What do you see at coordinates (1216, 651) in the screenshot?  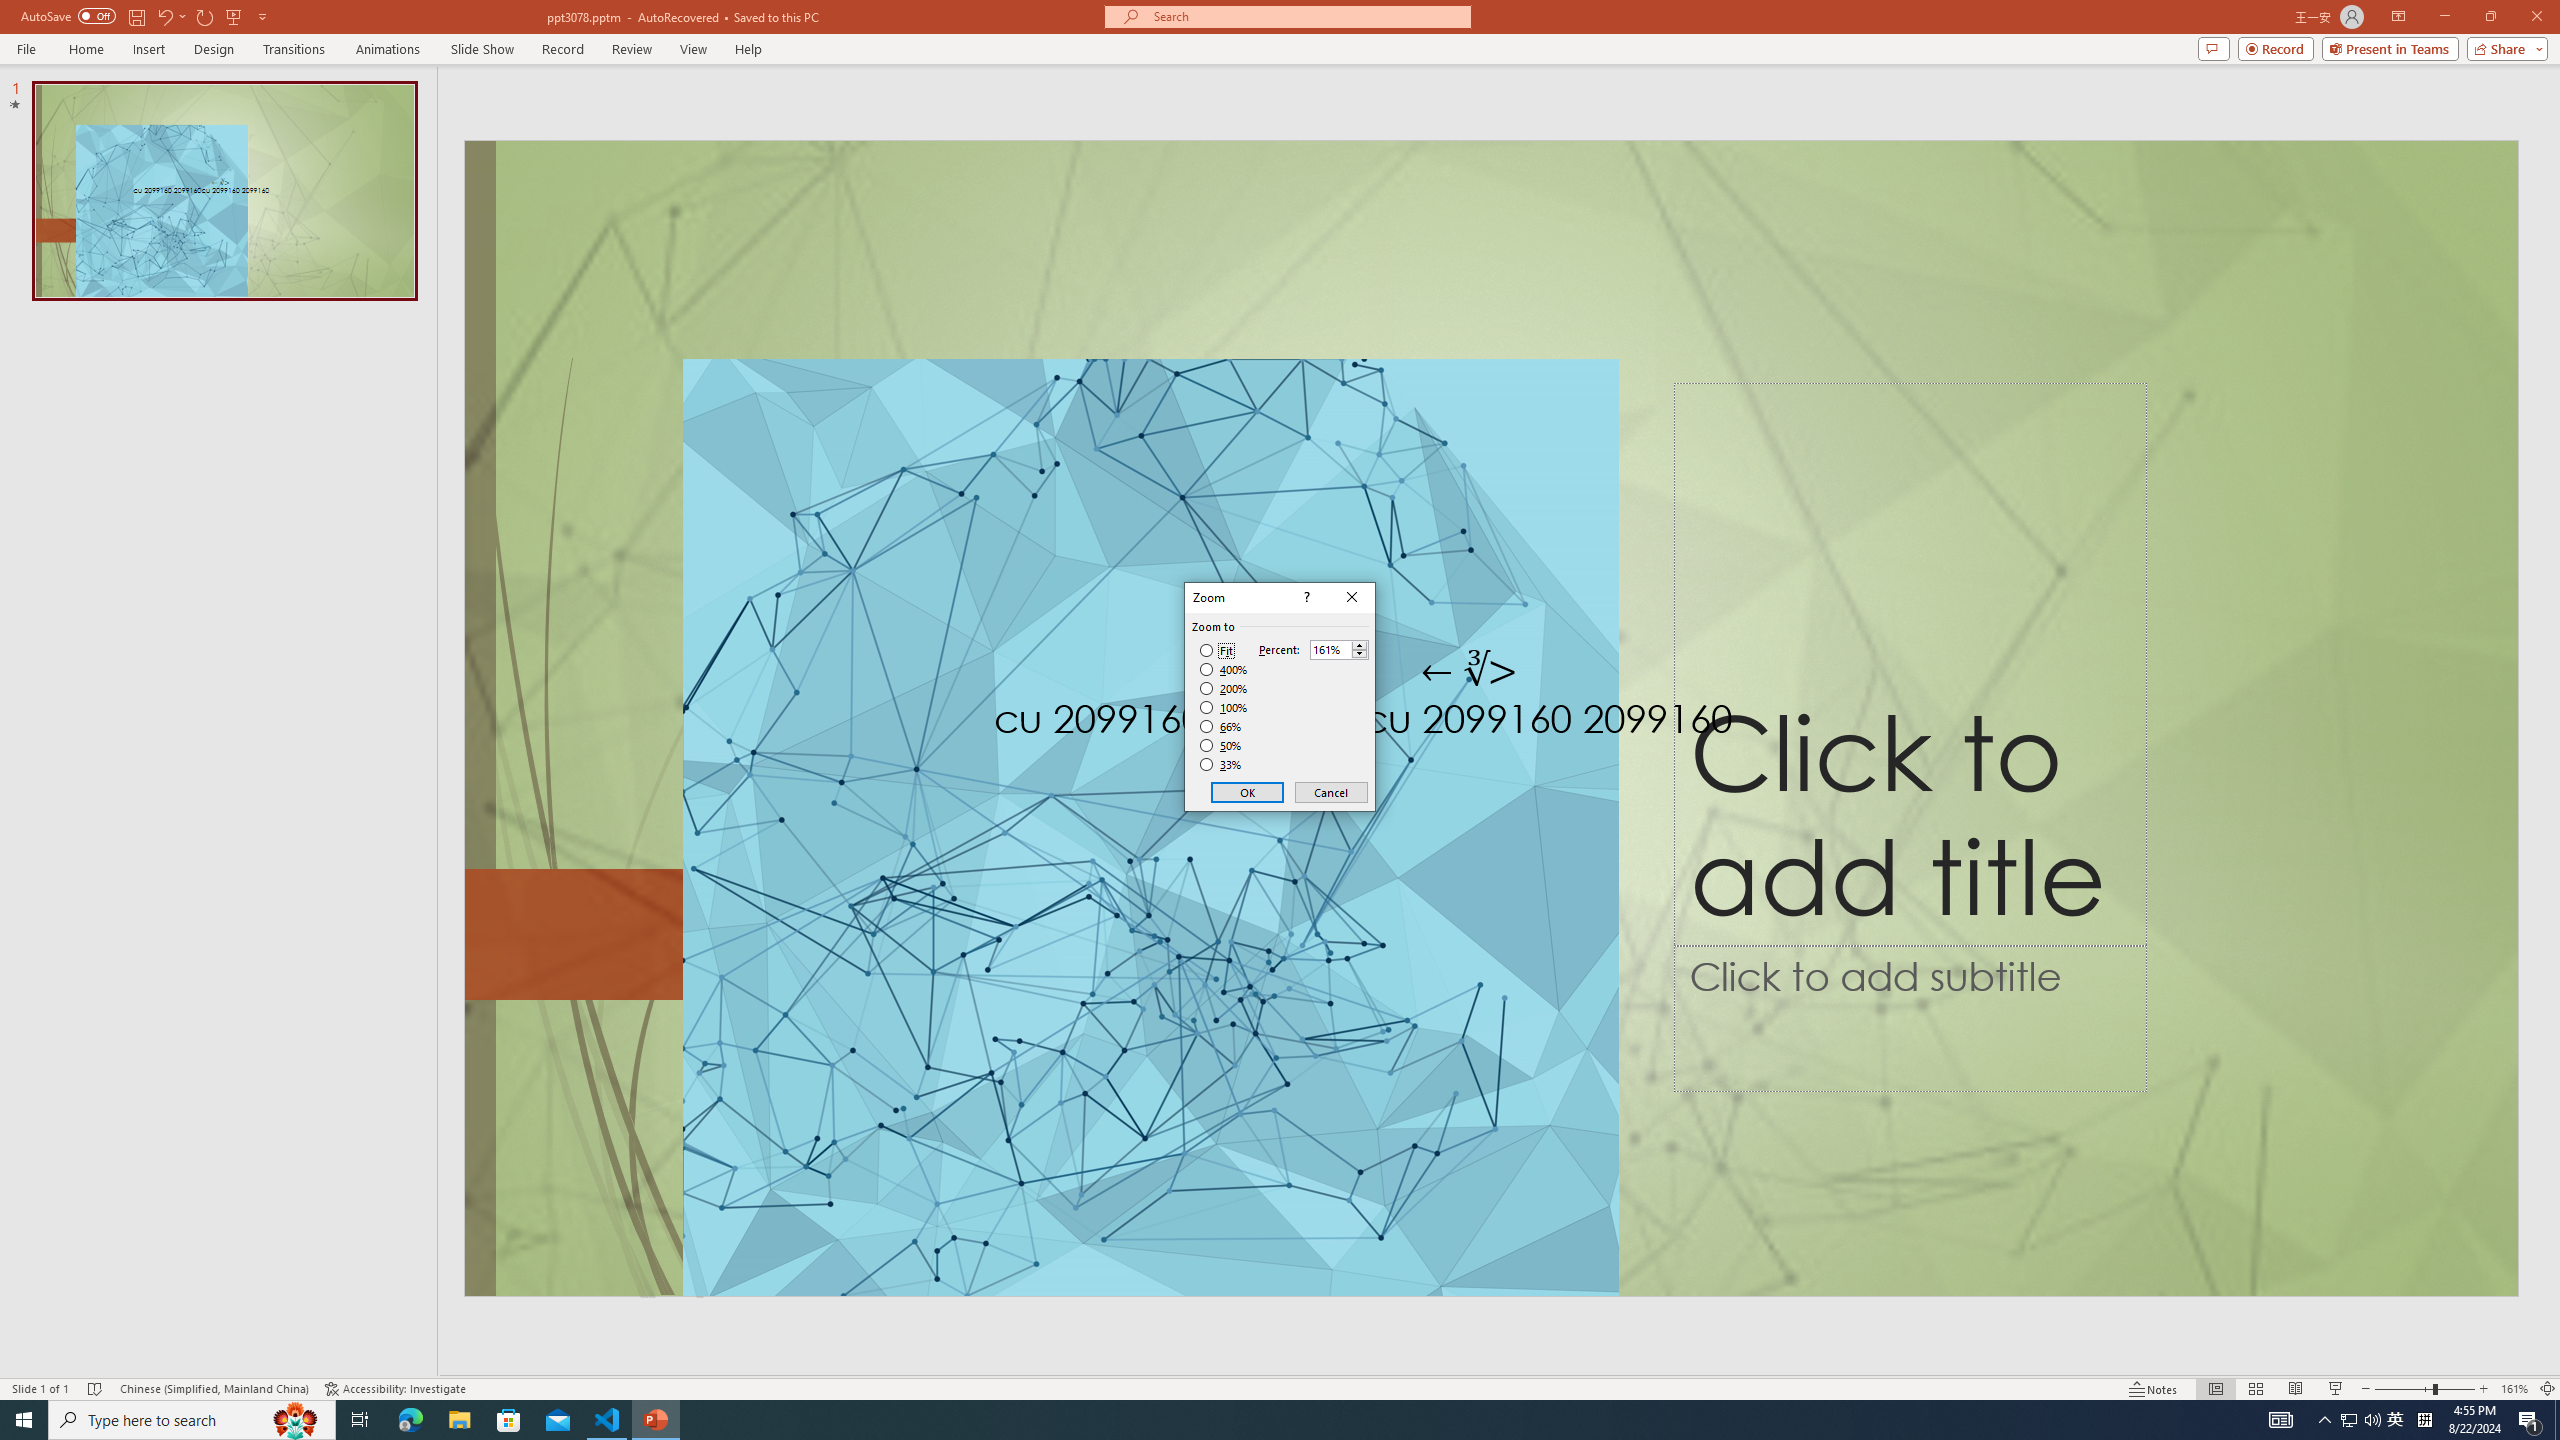 I see `Fit` at bounding box center [1216, 651].